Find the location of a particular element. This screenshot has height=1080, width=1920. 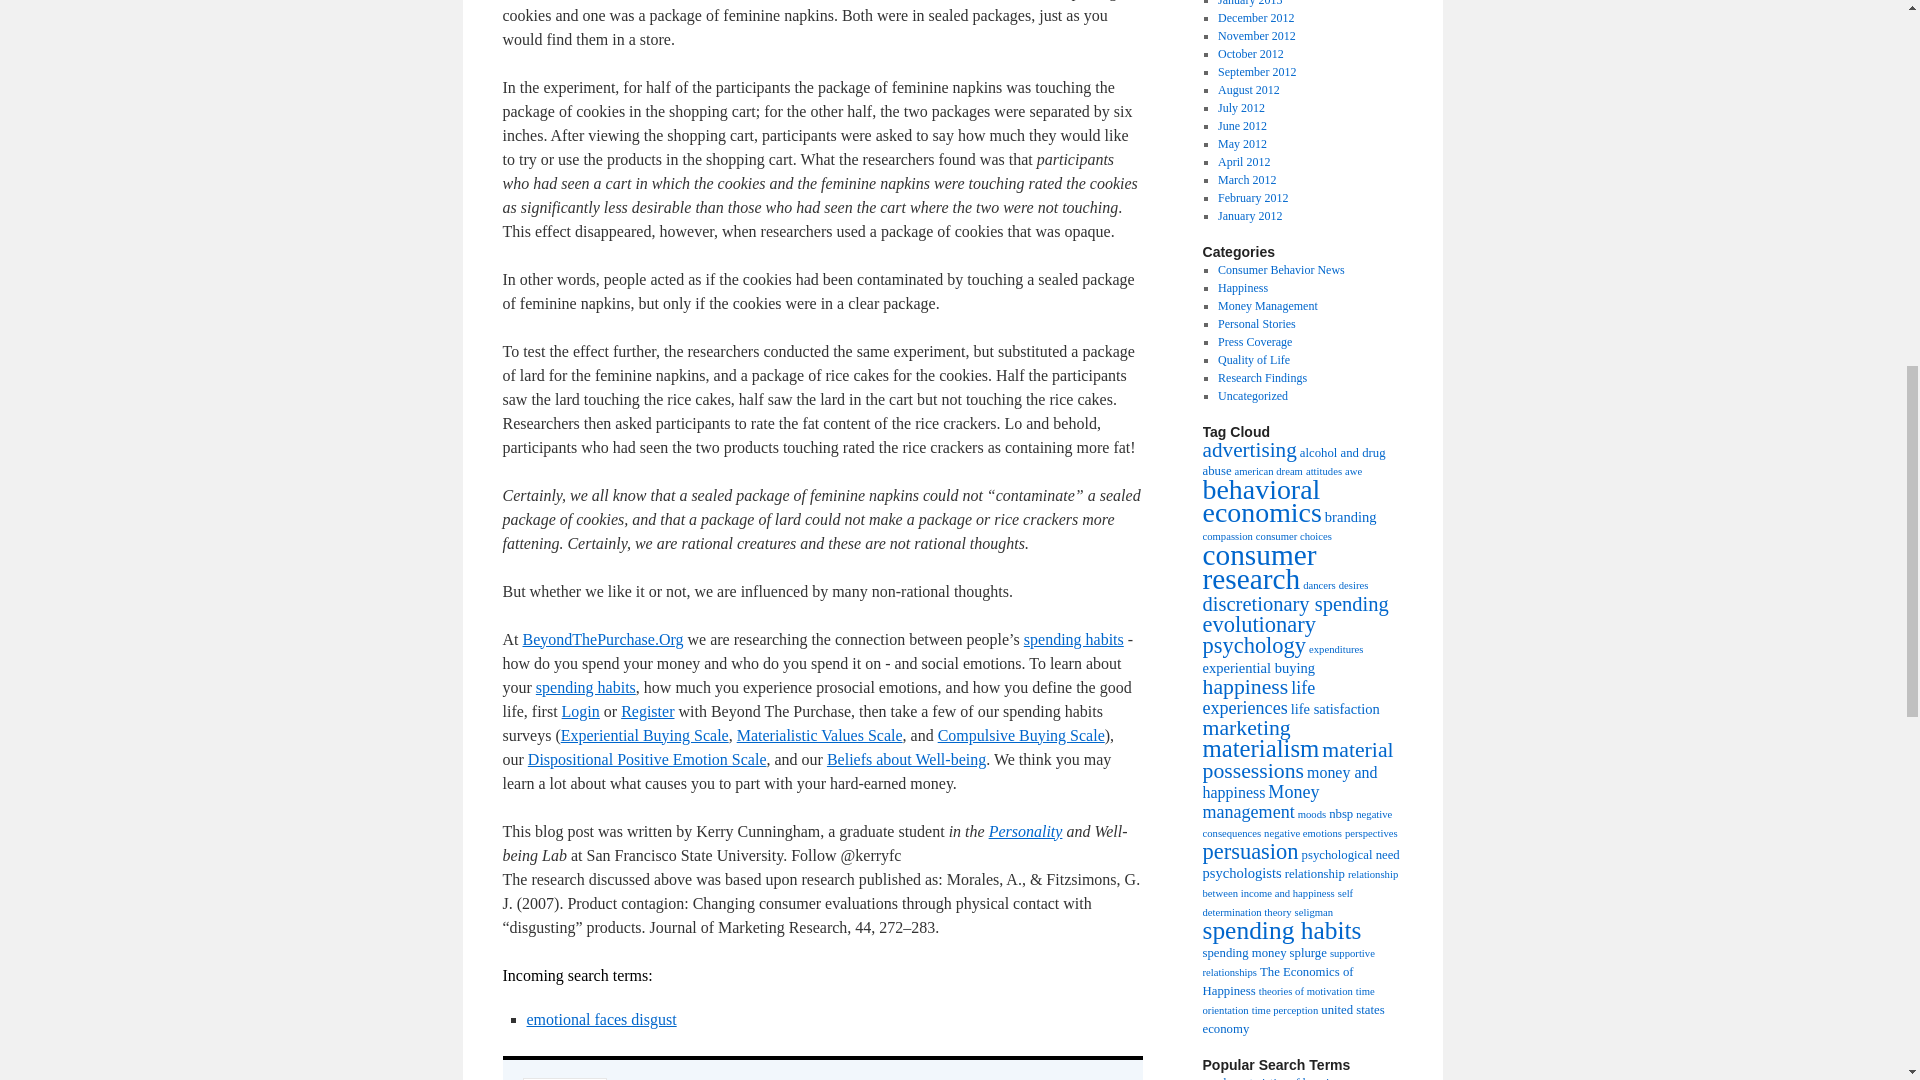

Compulsive Buying Scale is located at coordinates (1022, 735).